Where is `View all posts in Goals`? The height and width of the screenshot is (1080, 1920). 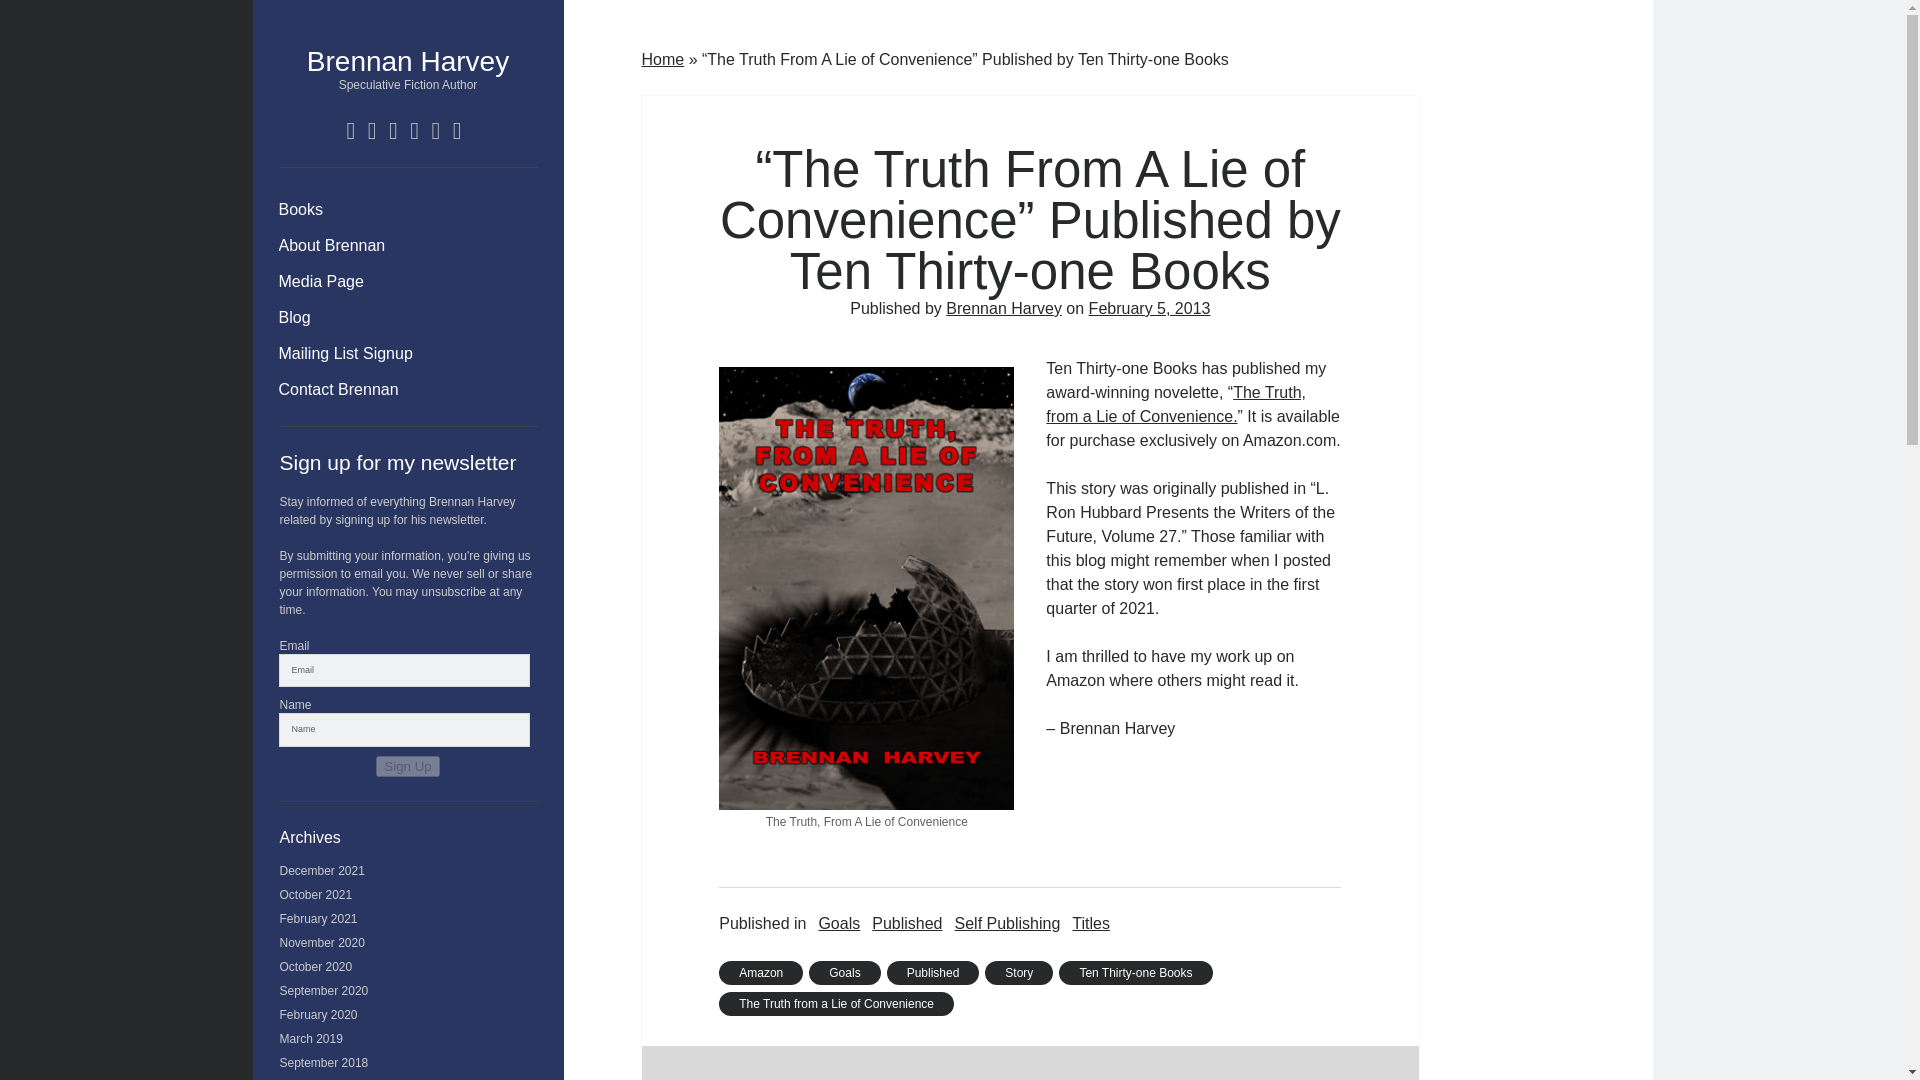
View all posts in Goals is located at coordinates (838, 924).